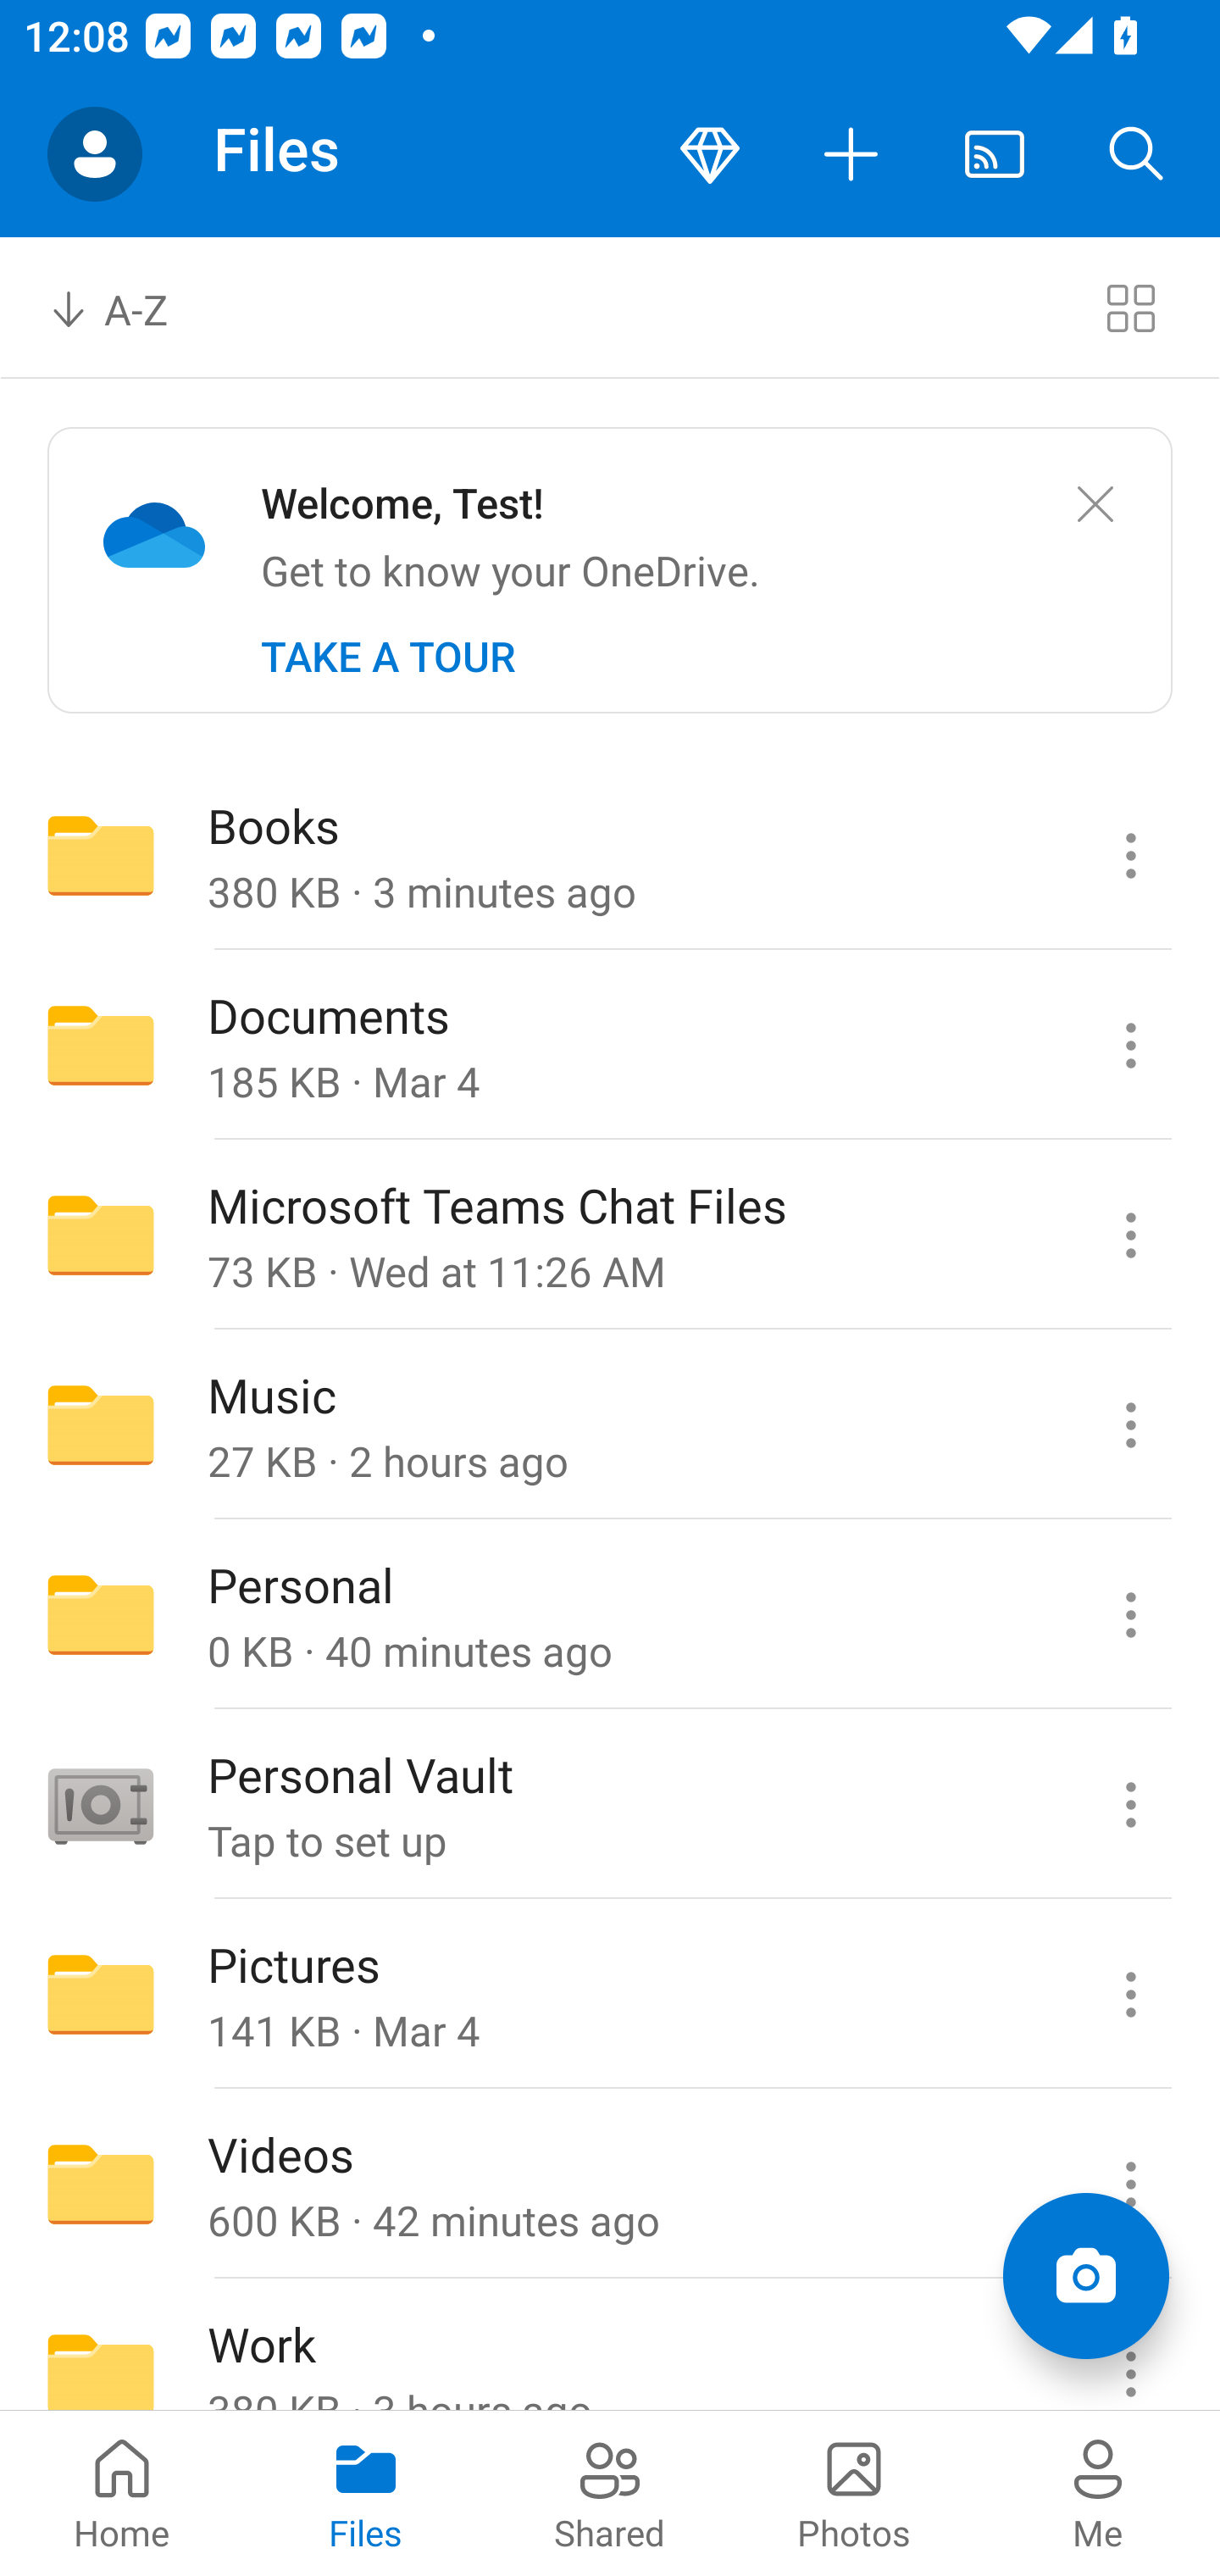 The width and height of the screenshot is (1220, 2576). Describe the element at coordinates (1130, 2185) in the screenshot. I see `Videos commands` at that location.